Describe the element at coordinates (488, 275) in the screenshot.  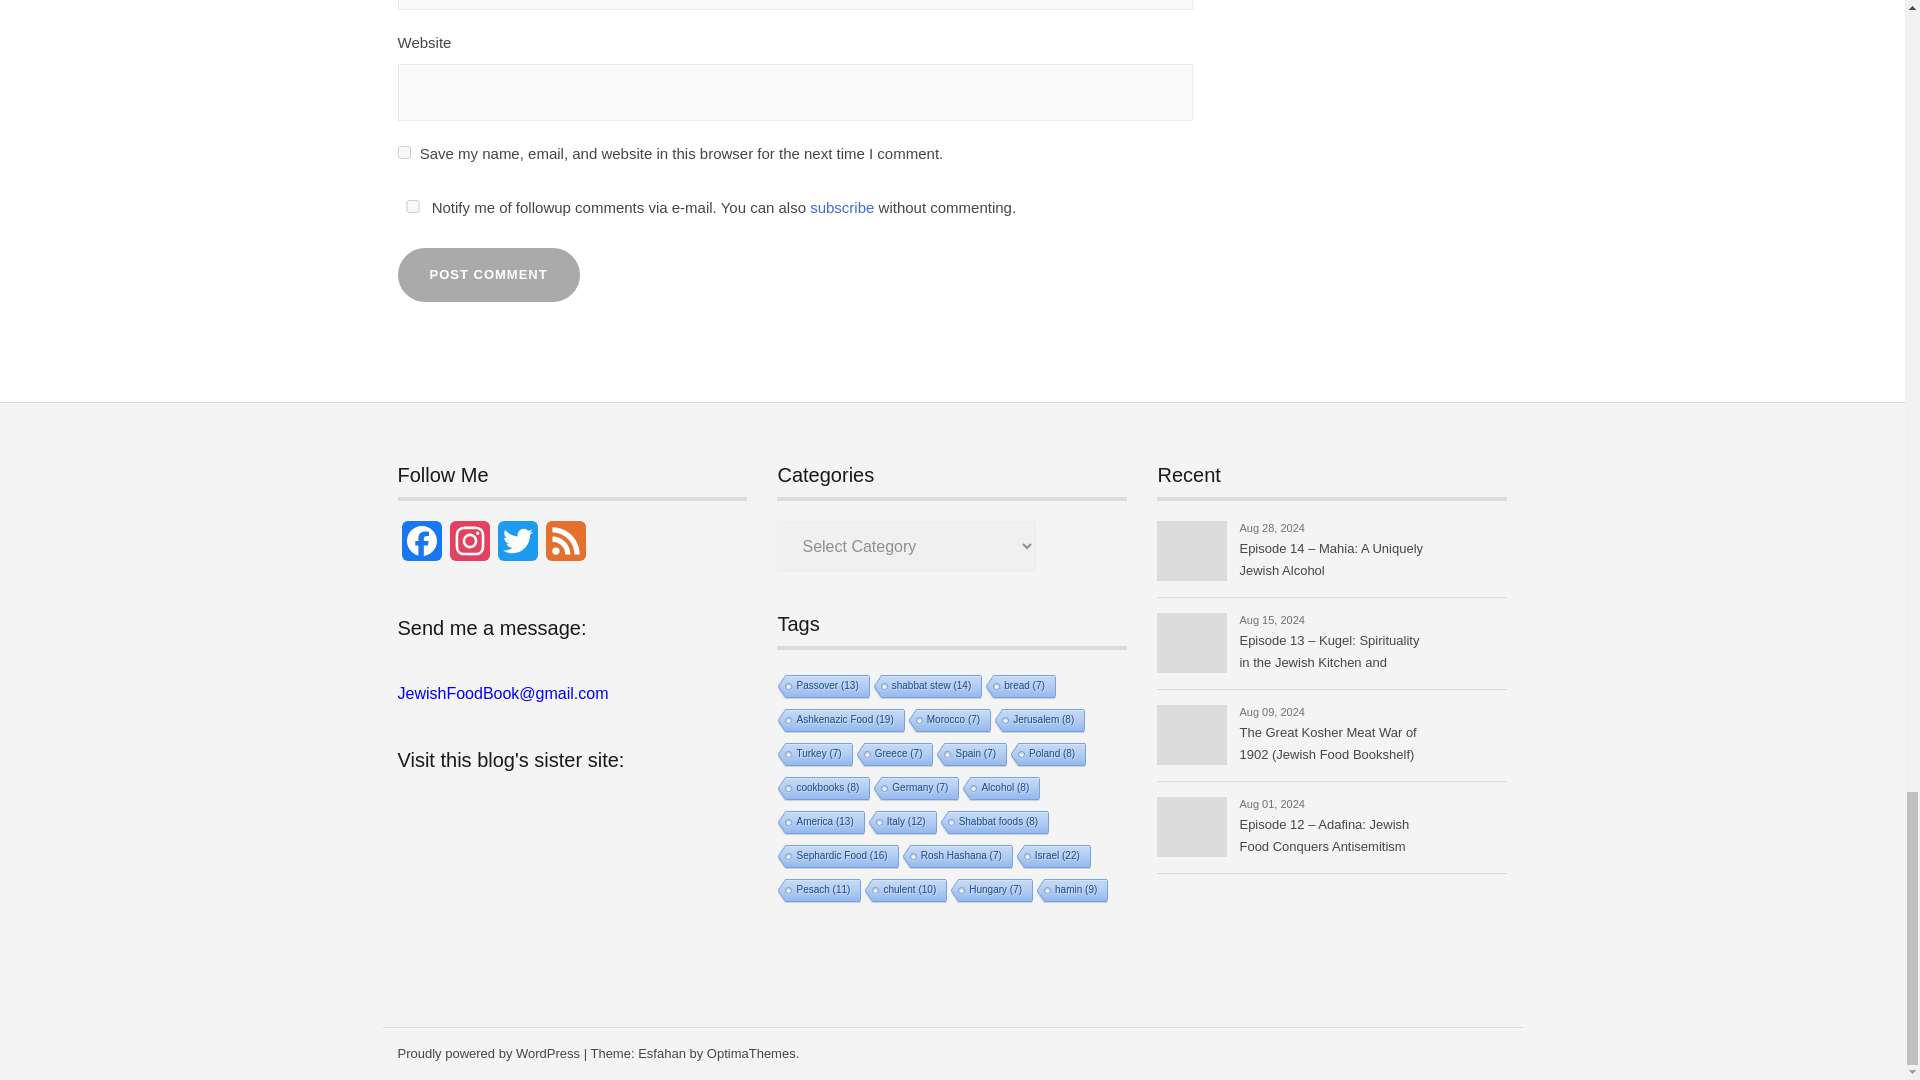
I see `Post Comment` at that location.